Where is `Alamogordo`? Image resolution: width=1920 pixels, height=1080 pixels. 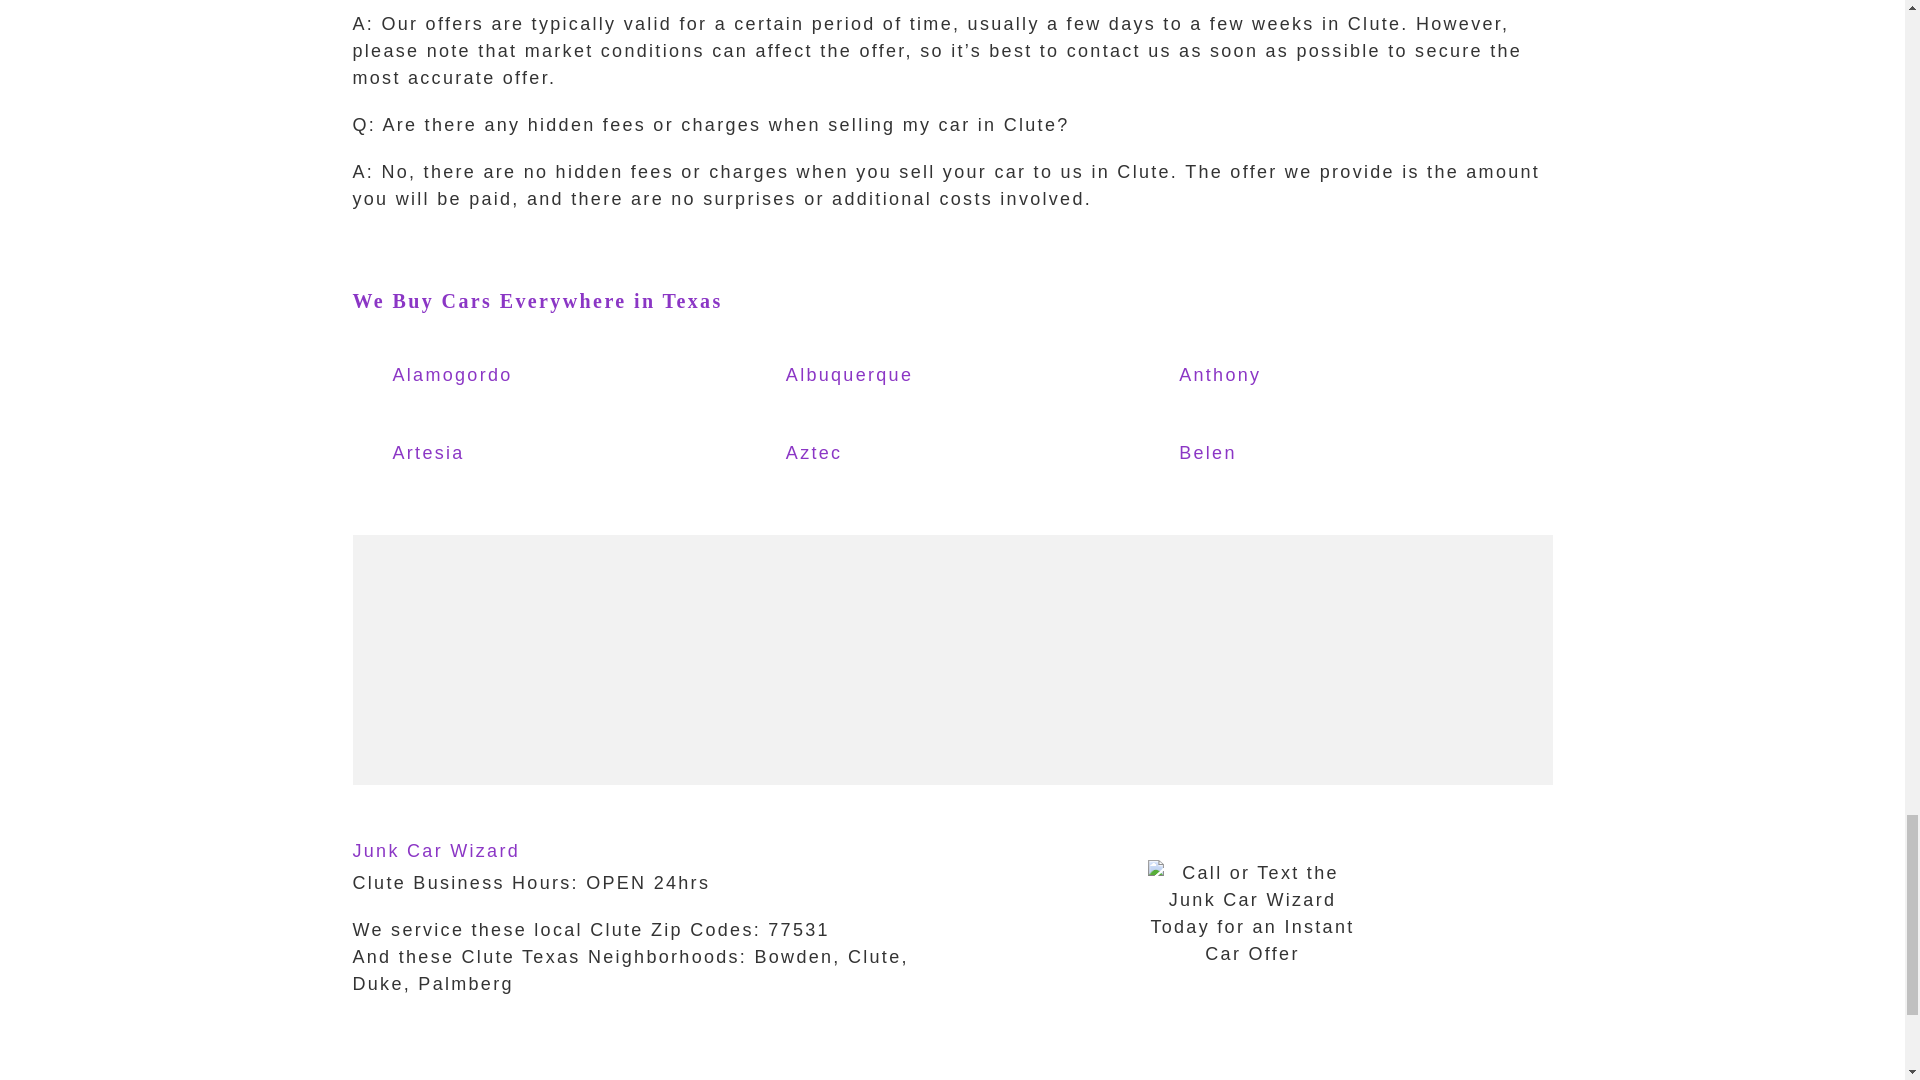 Alamogordo is located at coordinates (480, 376).